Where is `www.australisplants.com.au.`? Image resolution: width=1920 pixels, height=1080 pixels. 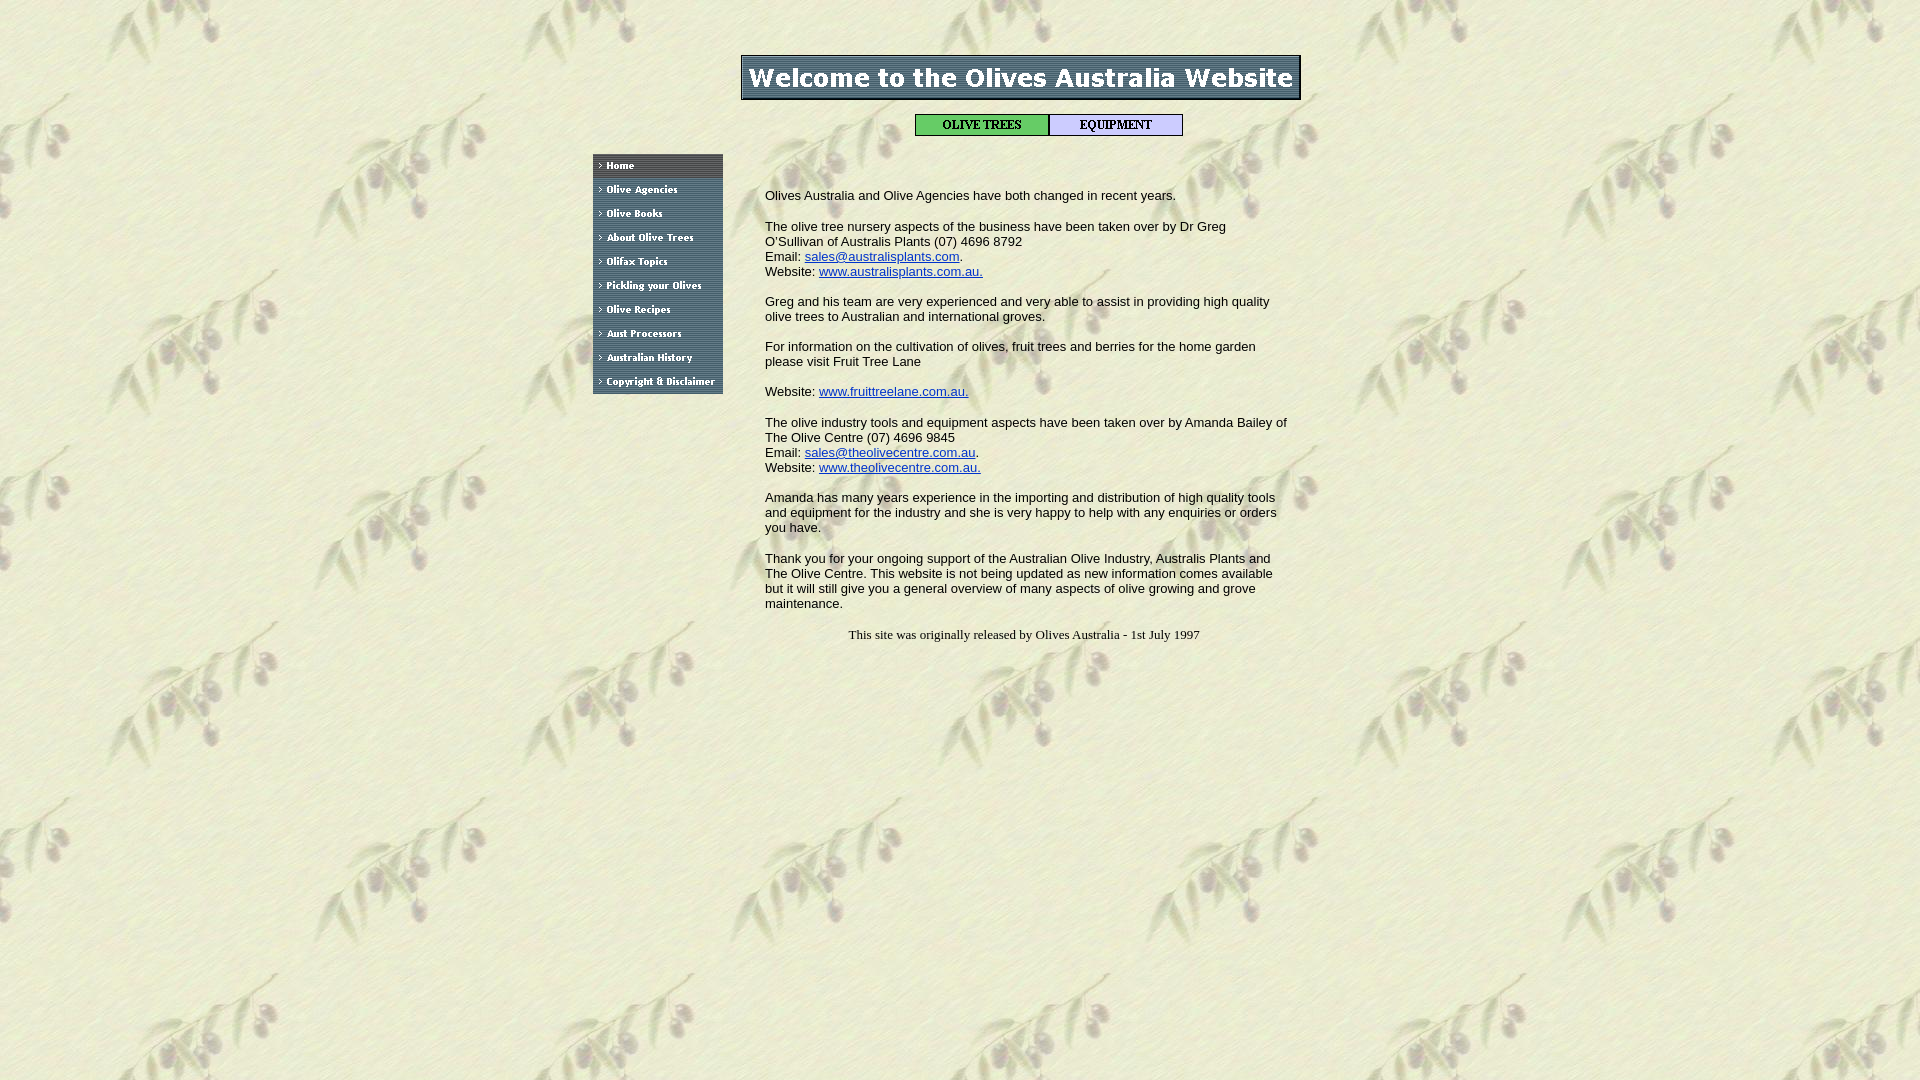 www.australisplants.com.au. is located at coordinates (901, 272).